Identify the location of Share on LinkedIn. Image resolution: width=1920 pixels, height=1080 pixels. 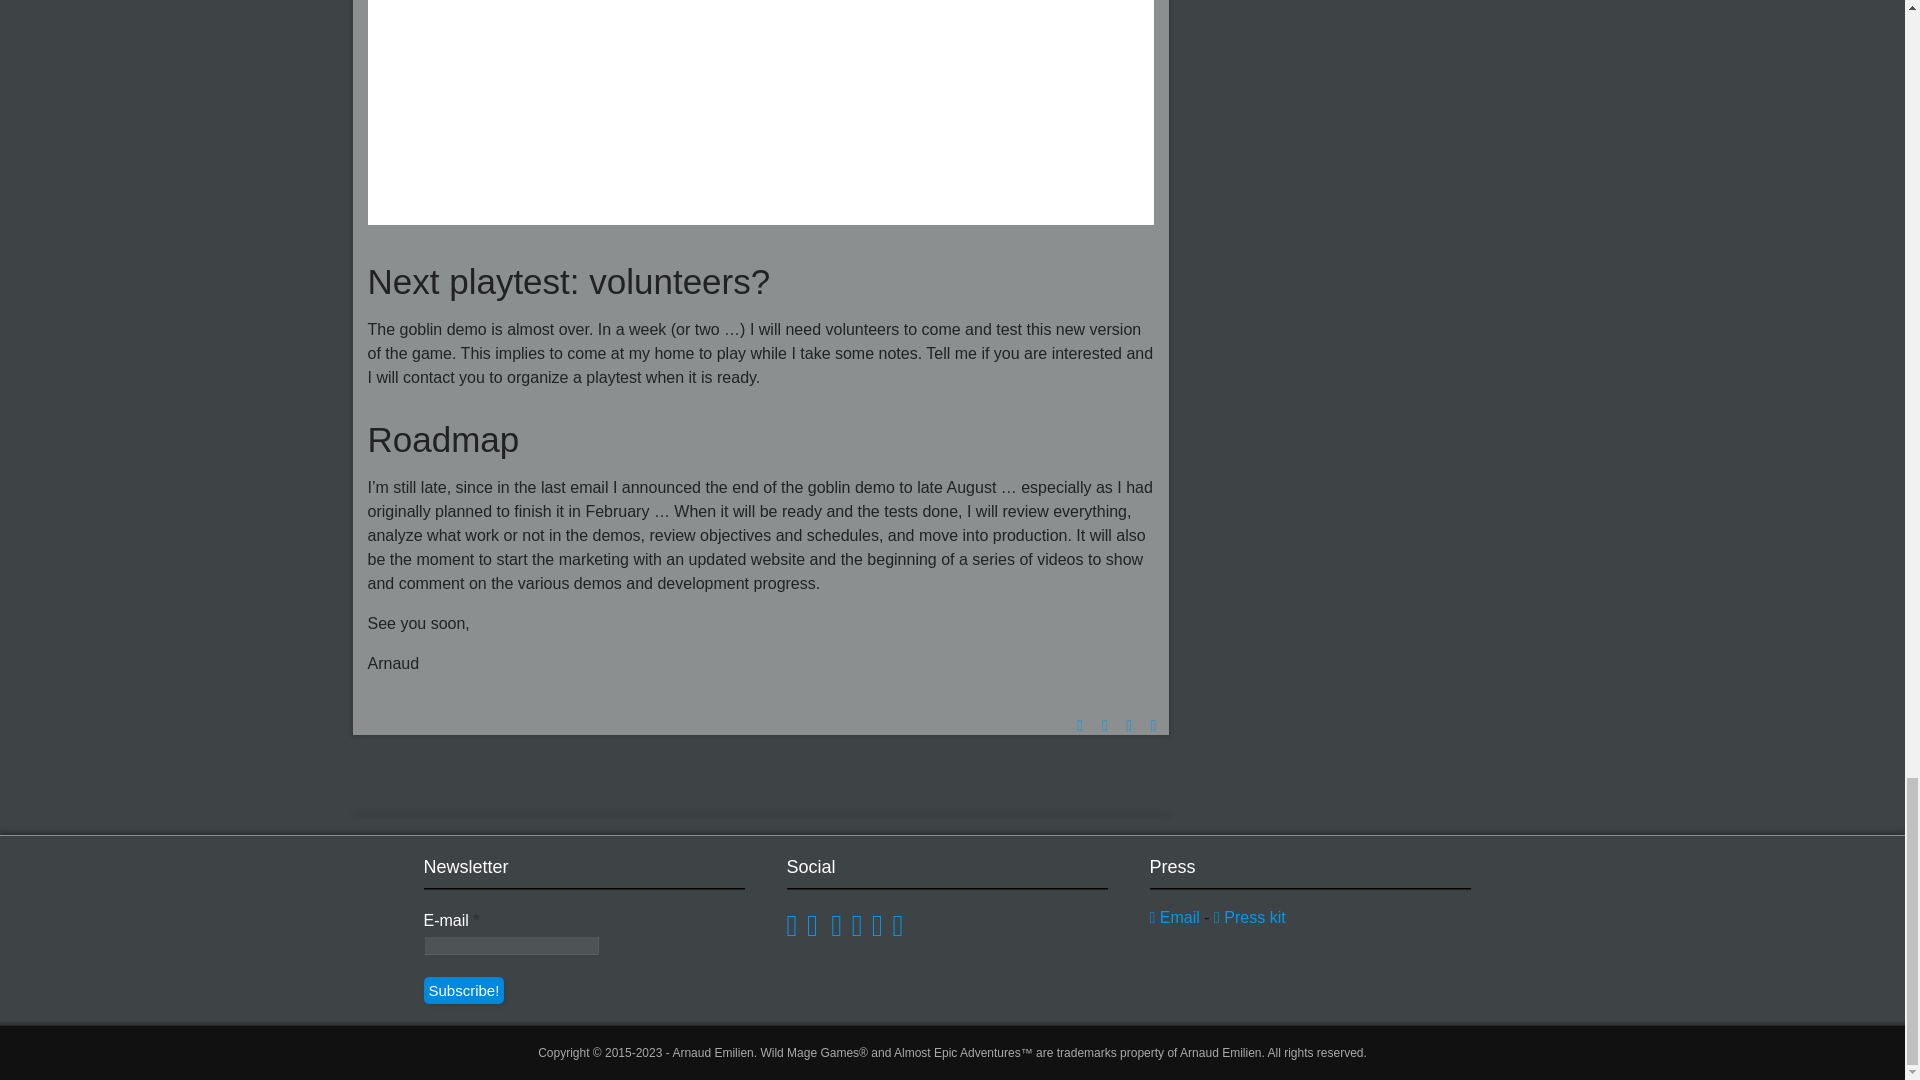
(1128, 726).